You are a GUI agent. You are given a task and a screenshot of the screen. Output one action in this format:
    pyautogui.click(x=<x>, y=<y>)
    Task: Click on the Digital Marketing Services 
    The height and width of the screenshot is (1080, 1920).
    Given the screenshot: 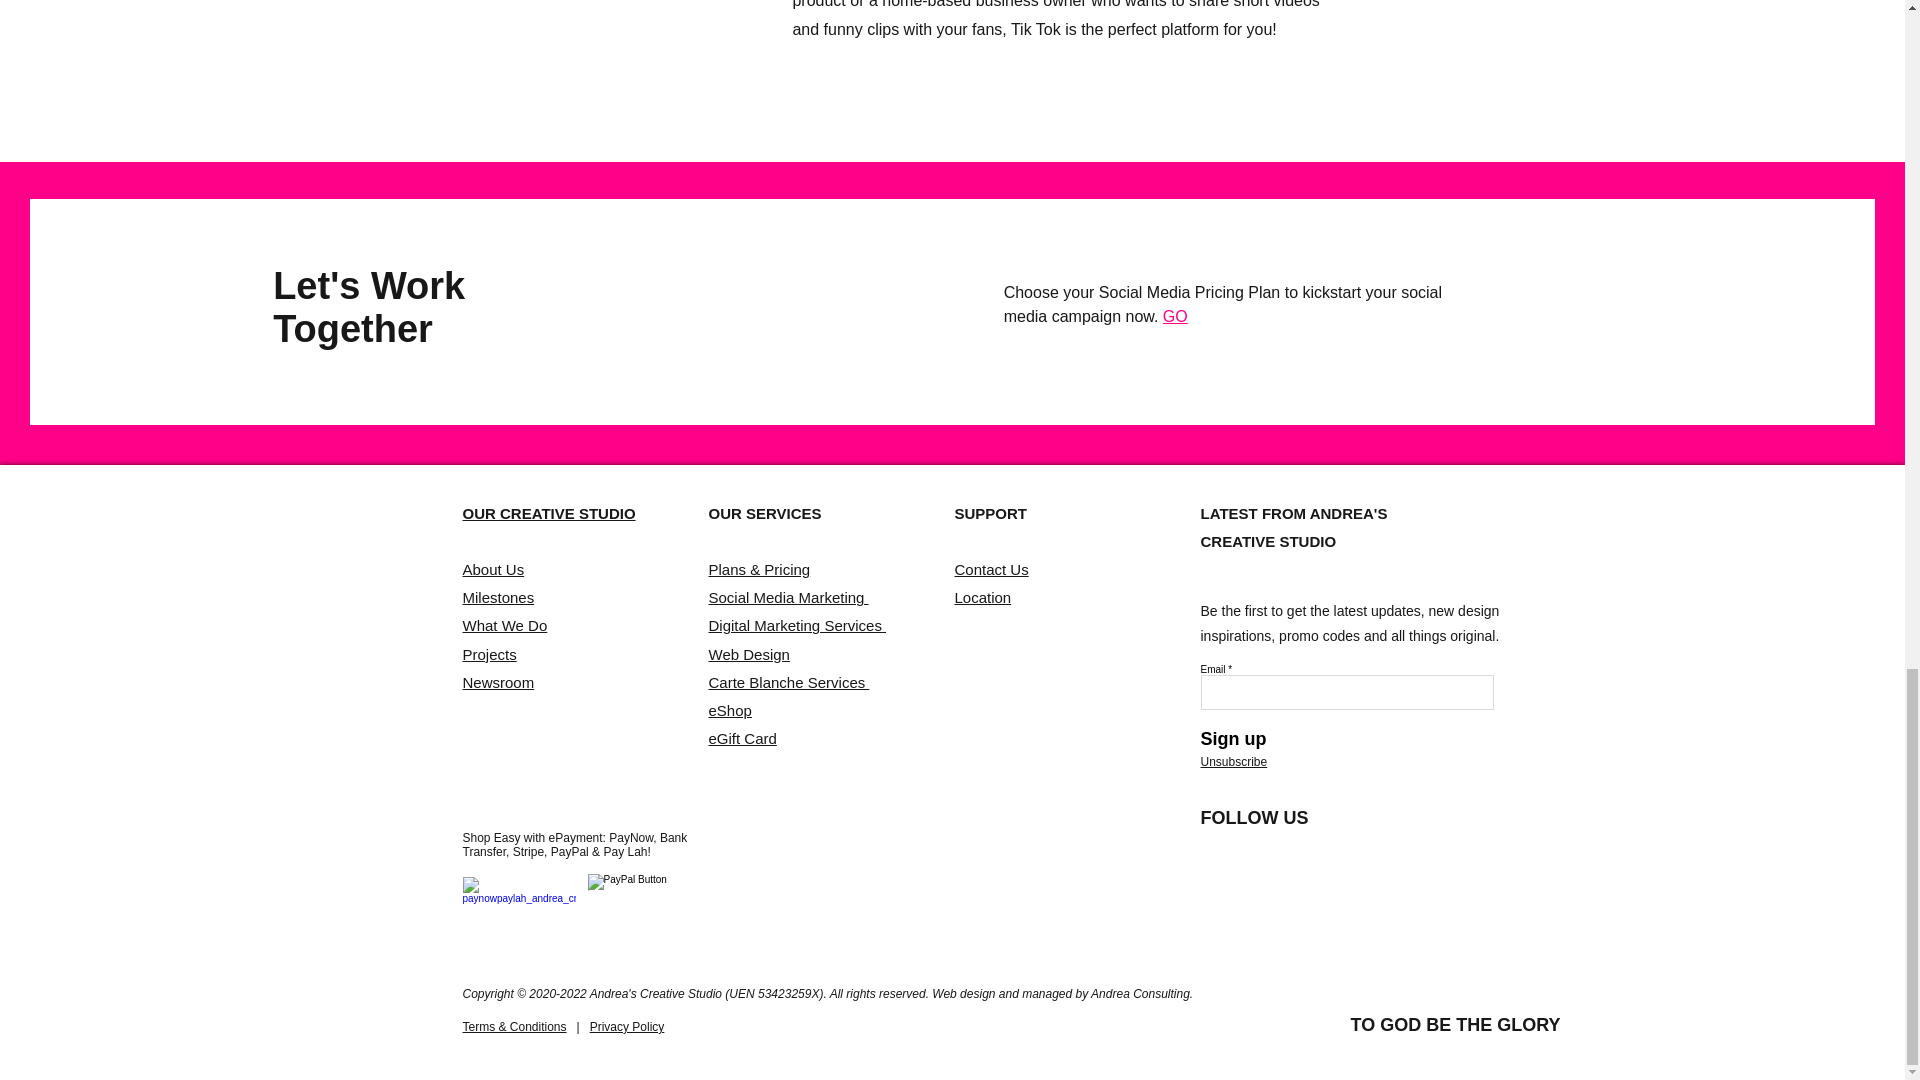 What is the action you would take?
    pyautogui.click(x=796, y=624)
    